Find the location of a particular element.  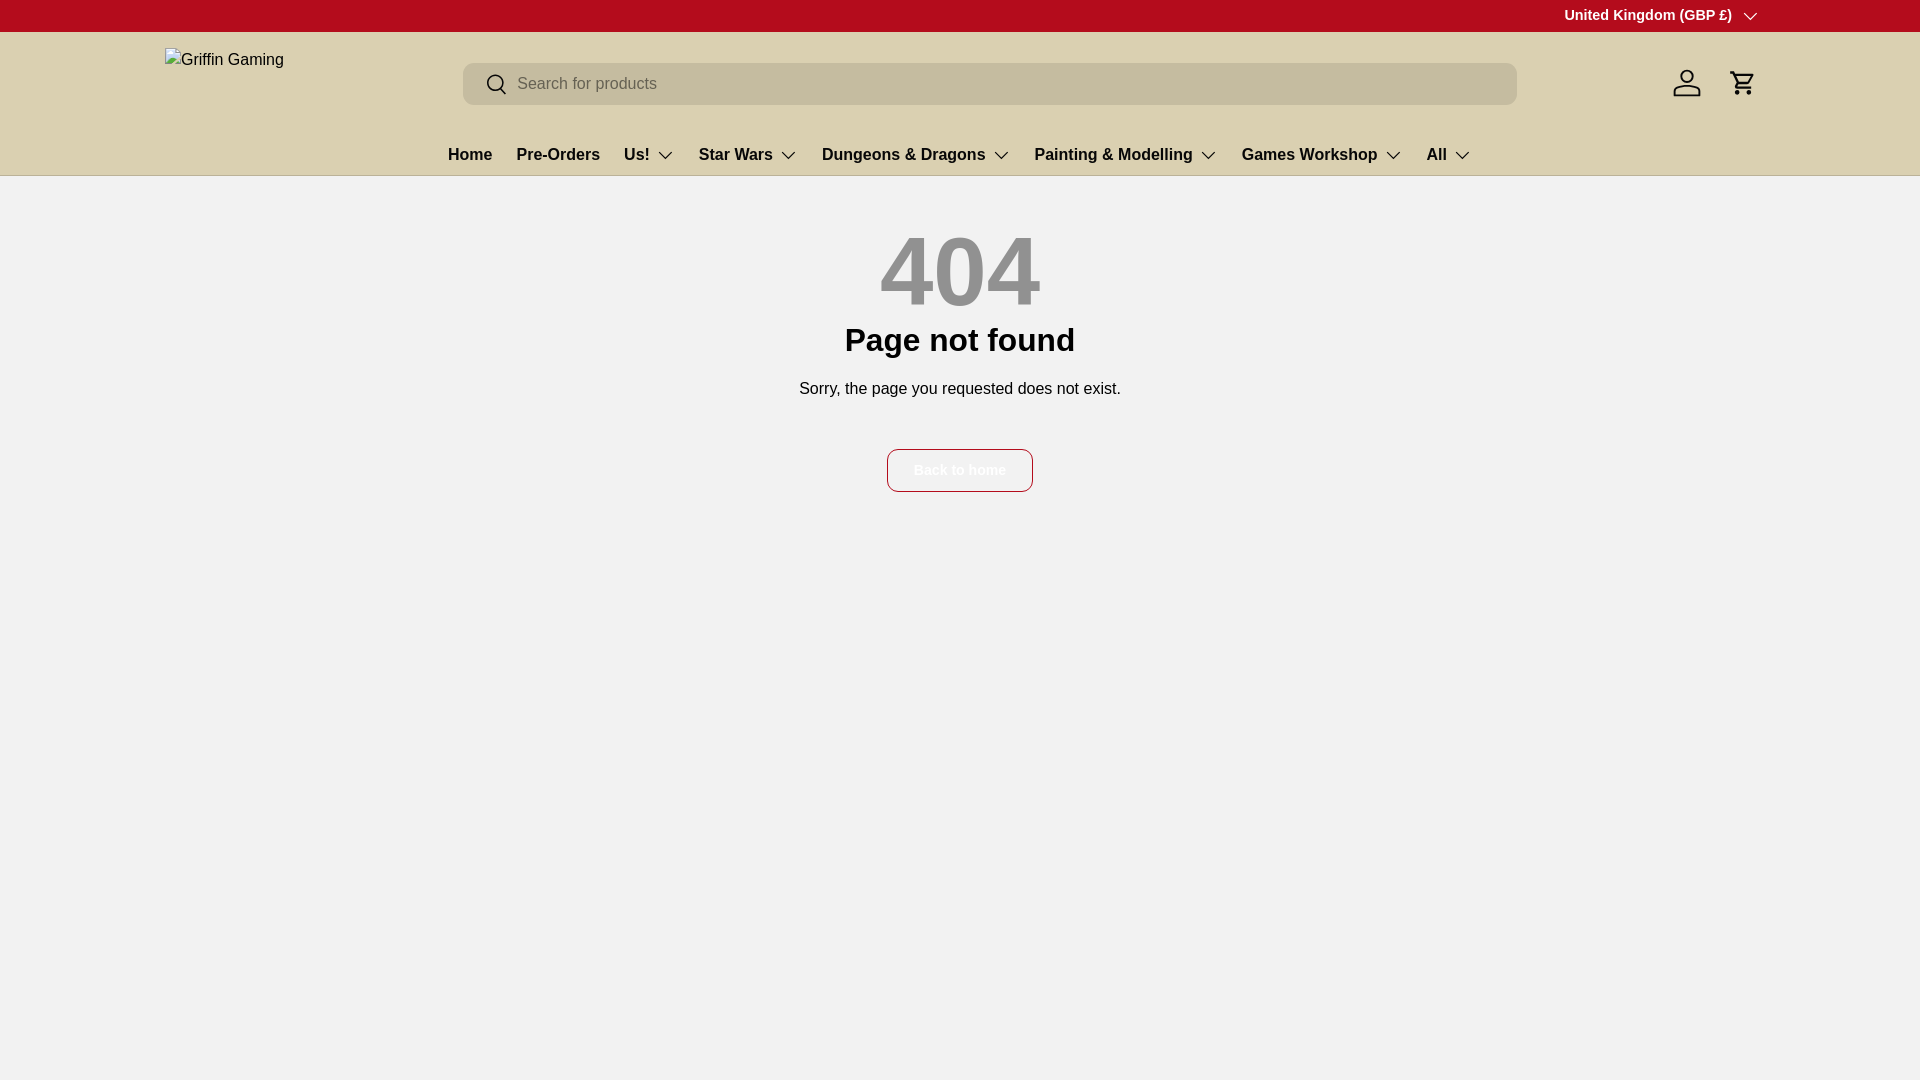

Pre-Orders is located at coordinates (558, 154).